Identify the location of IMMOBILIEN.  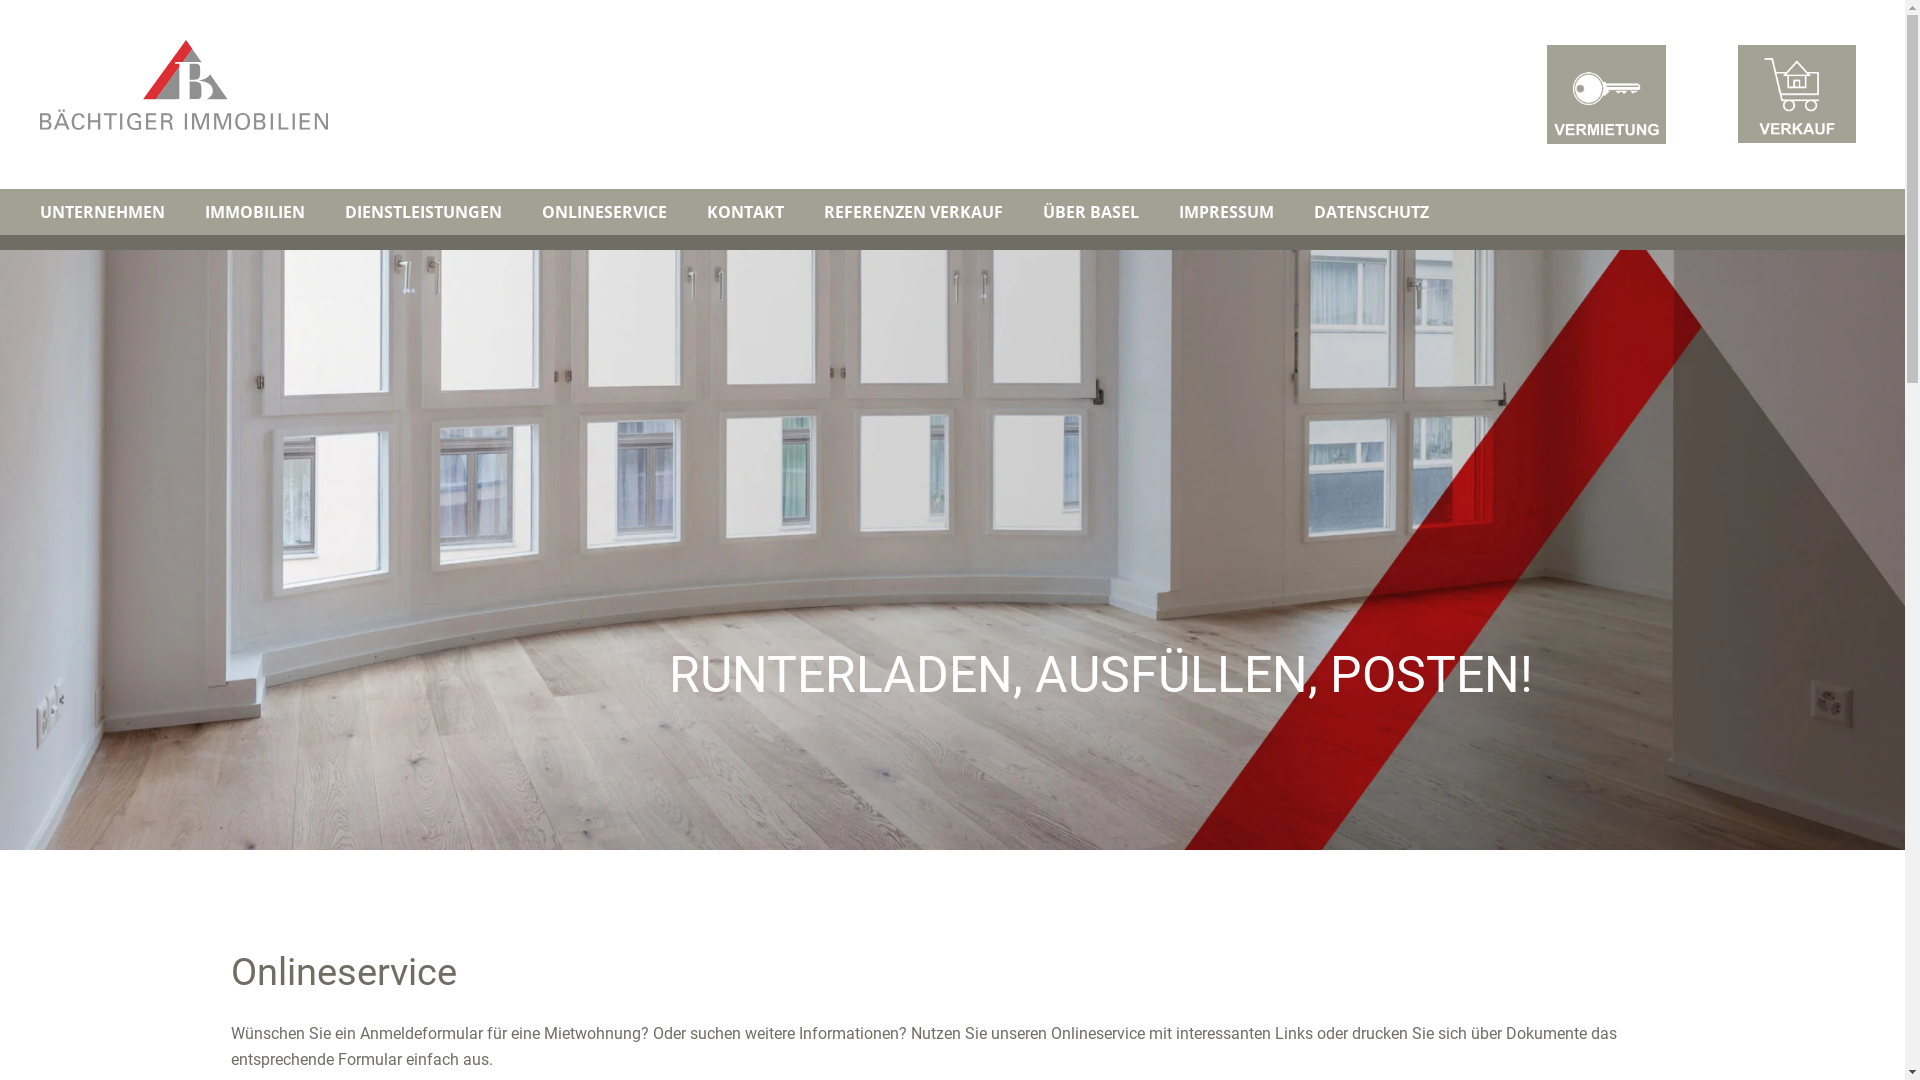
(255, 212).